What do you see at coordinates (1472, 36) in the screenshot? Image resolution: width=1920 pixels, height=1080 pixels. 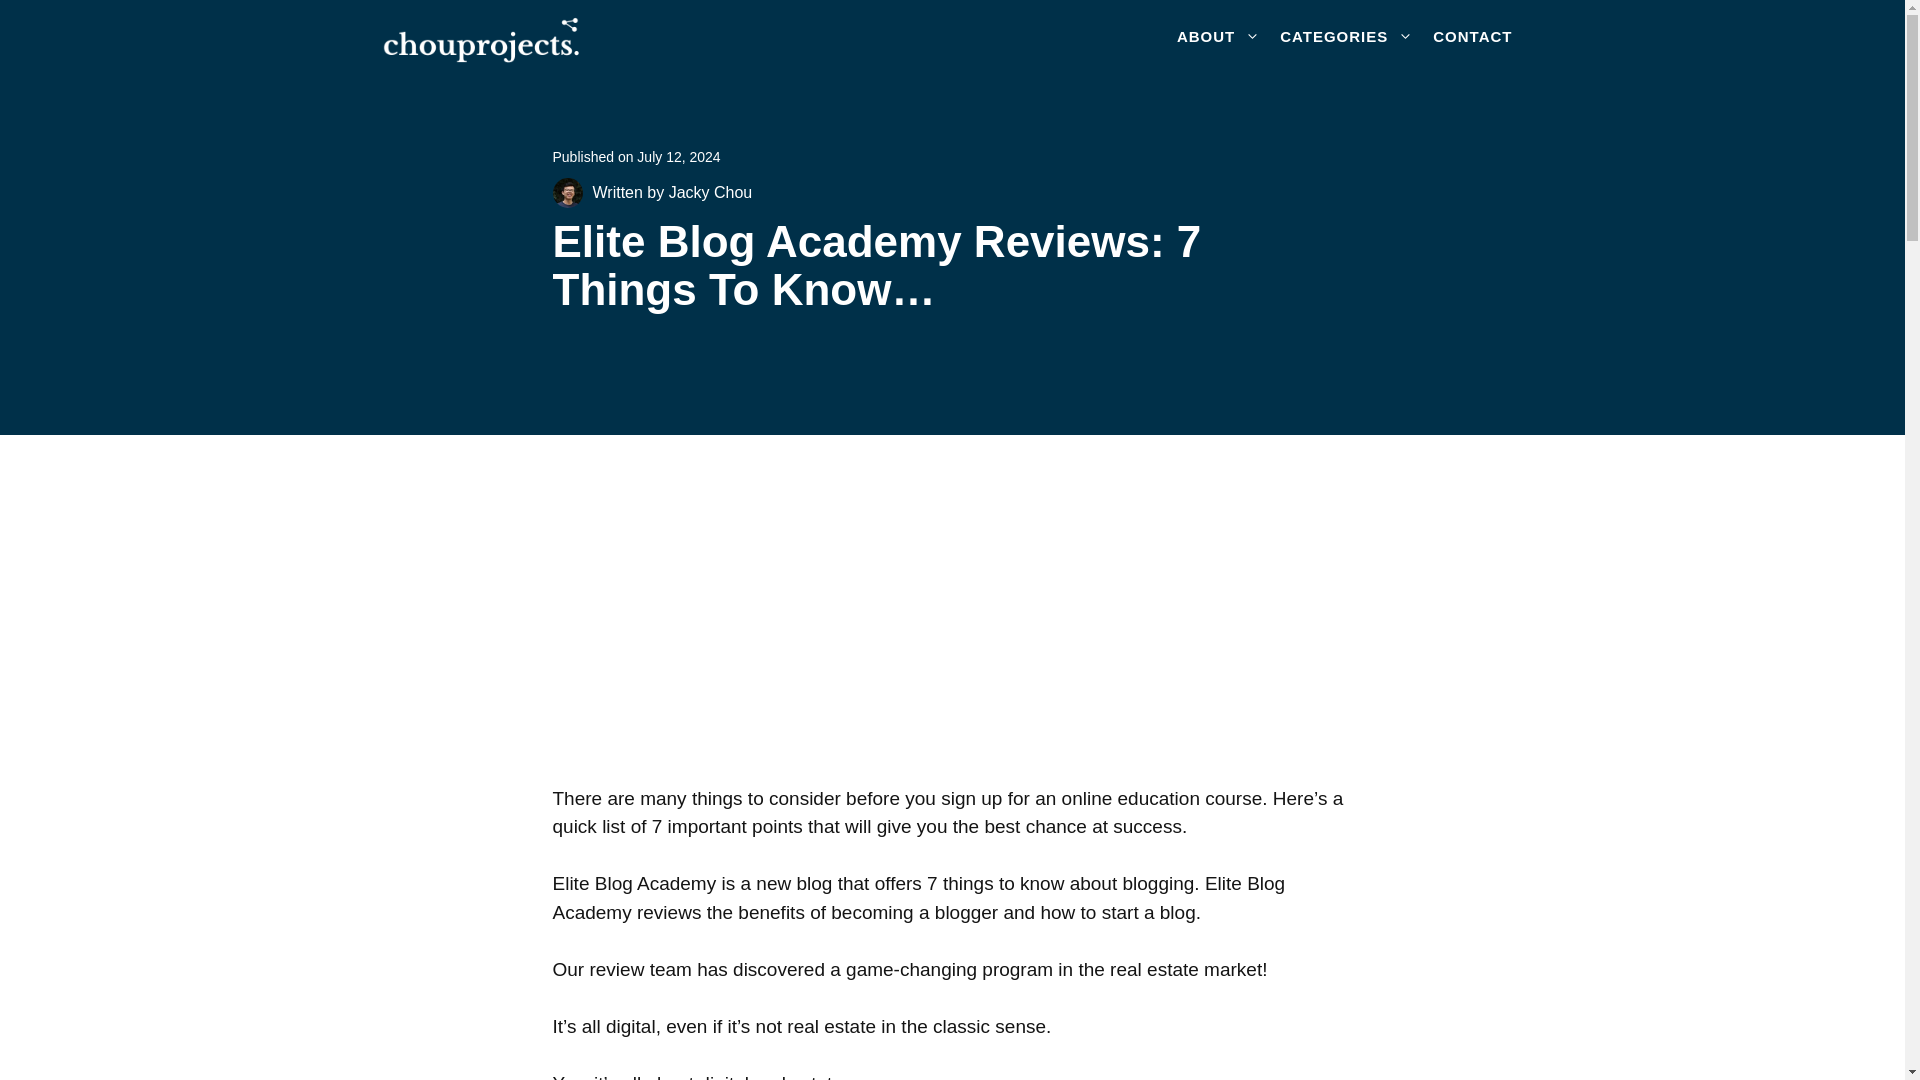 I see `CONTACT` at bounding box center [1472, 36].